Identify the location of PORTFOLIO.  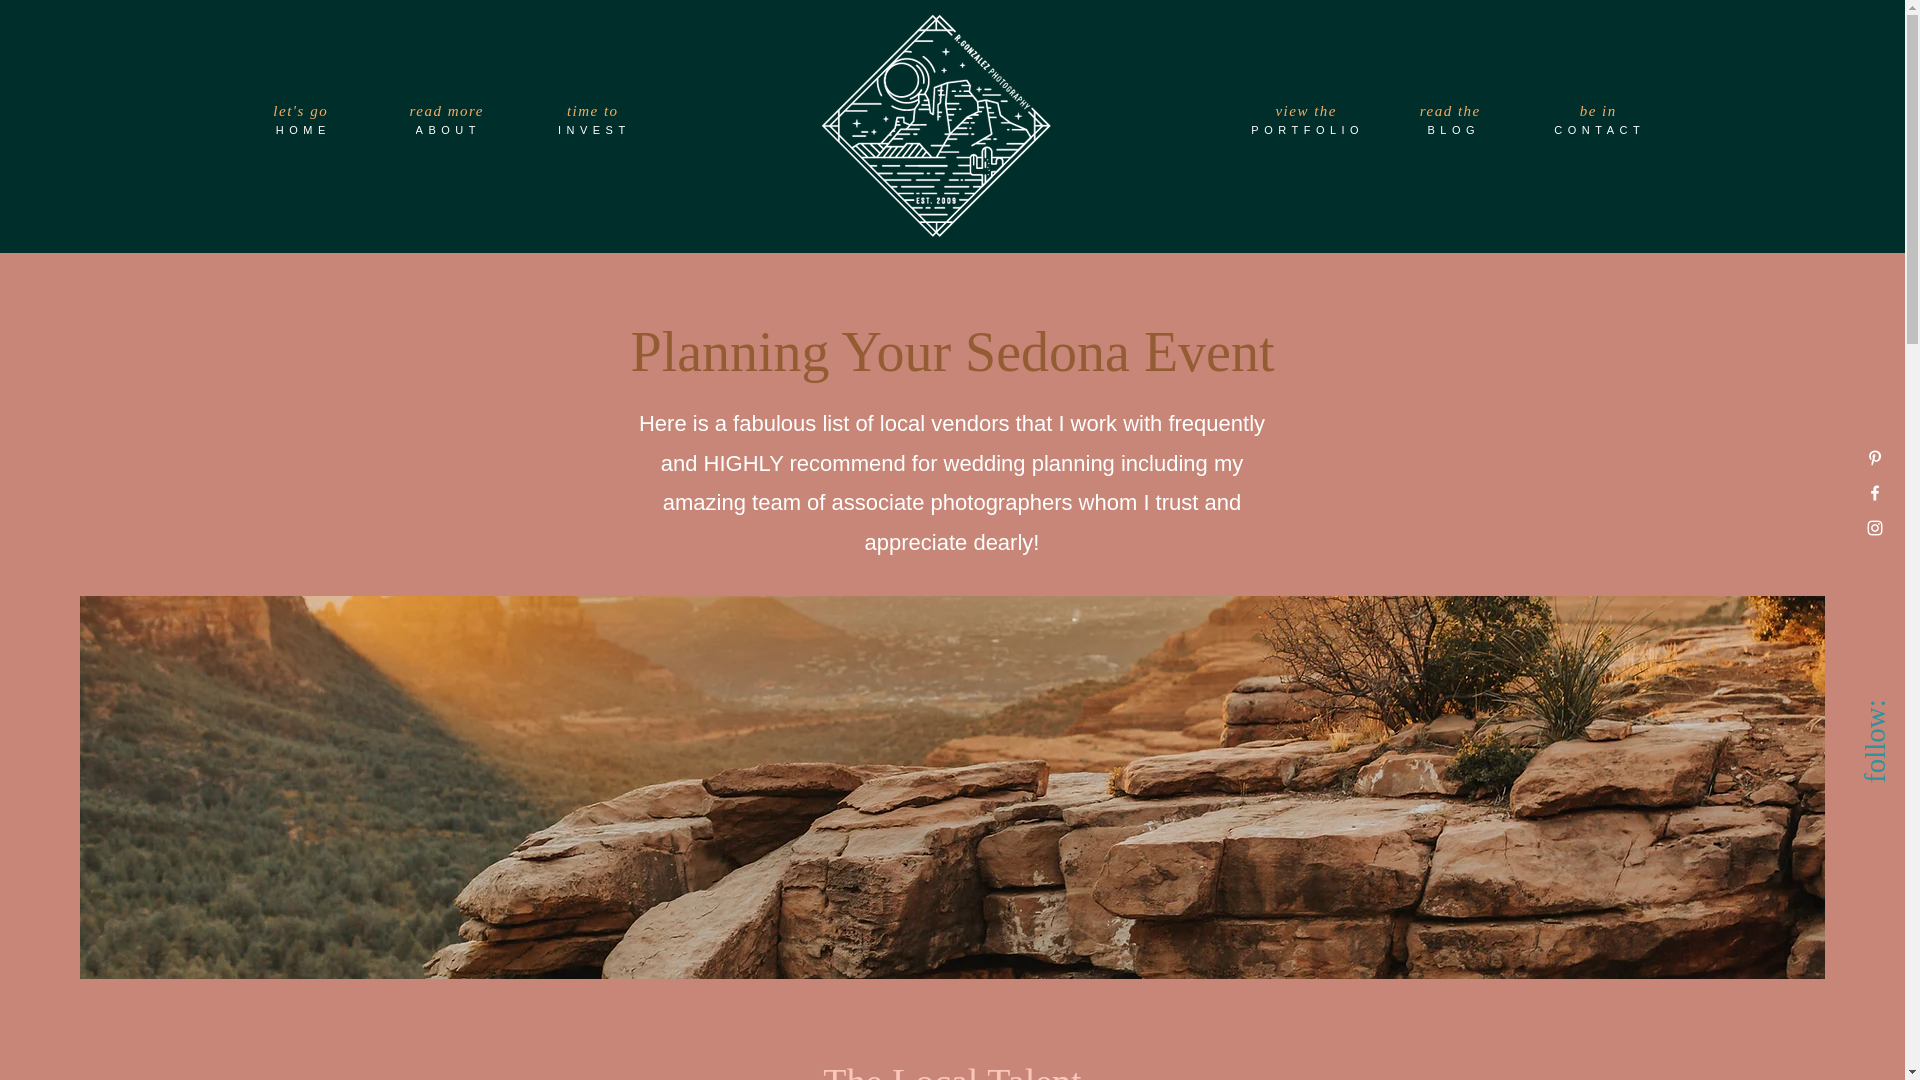
(1309, 130).